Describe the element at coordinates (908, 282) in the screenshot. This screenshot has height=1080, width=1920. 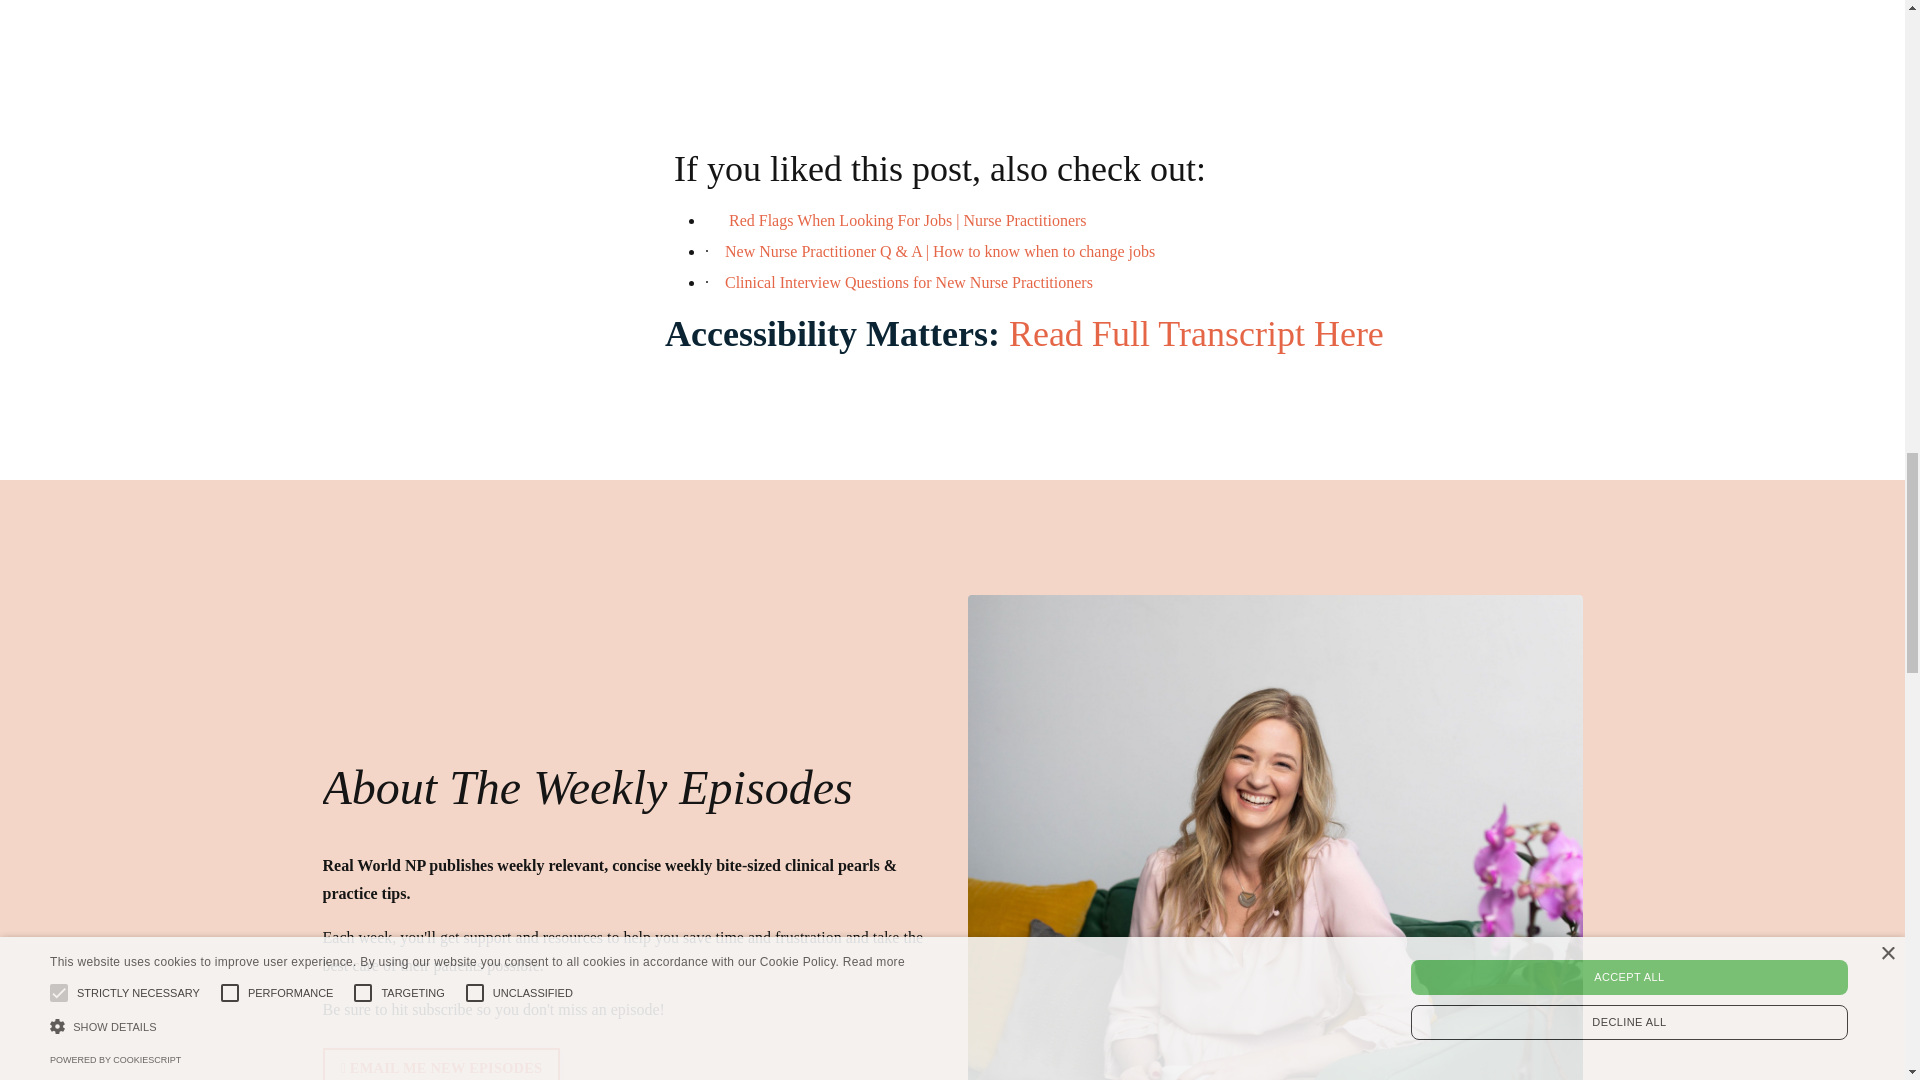
I see `Clinical Interview Questions for New Nurse Practitioners` at that location.